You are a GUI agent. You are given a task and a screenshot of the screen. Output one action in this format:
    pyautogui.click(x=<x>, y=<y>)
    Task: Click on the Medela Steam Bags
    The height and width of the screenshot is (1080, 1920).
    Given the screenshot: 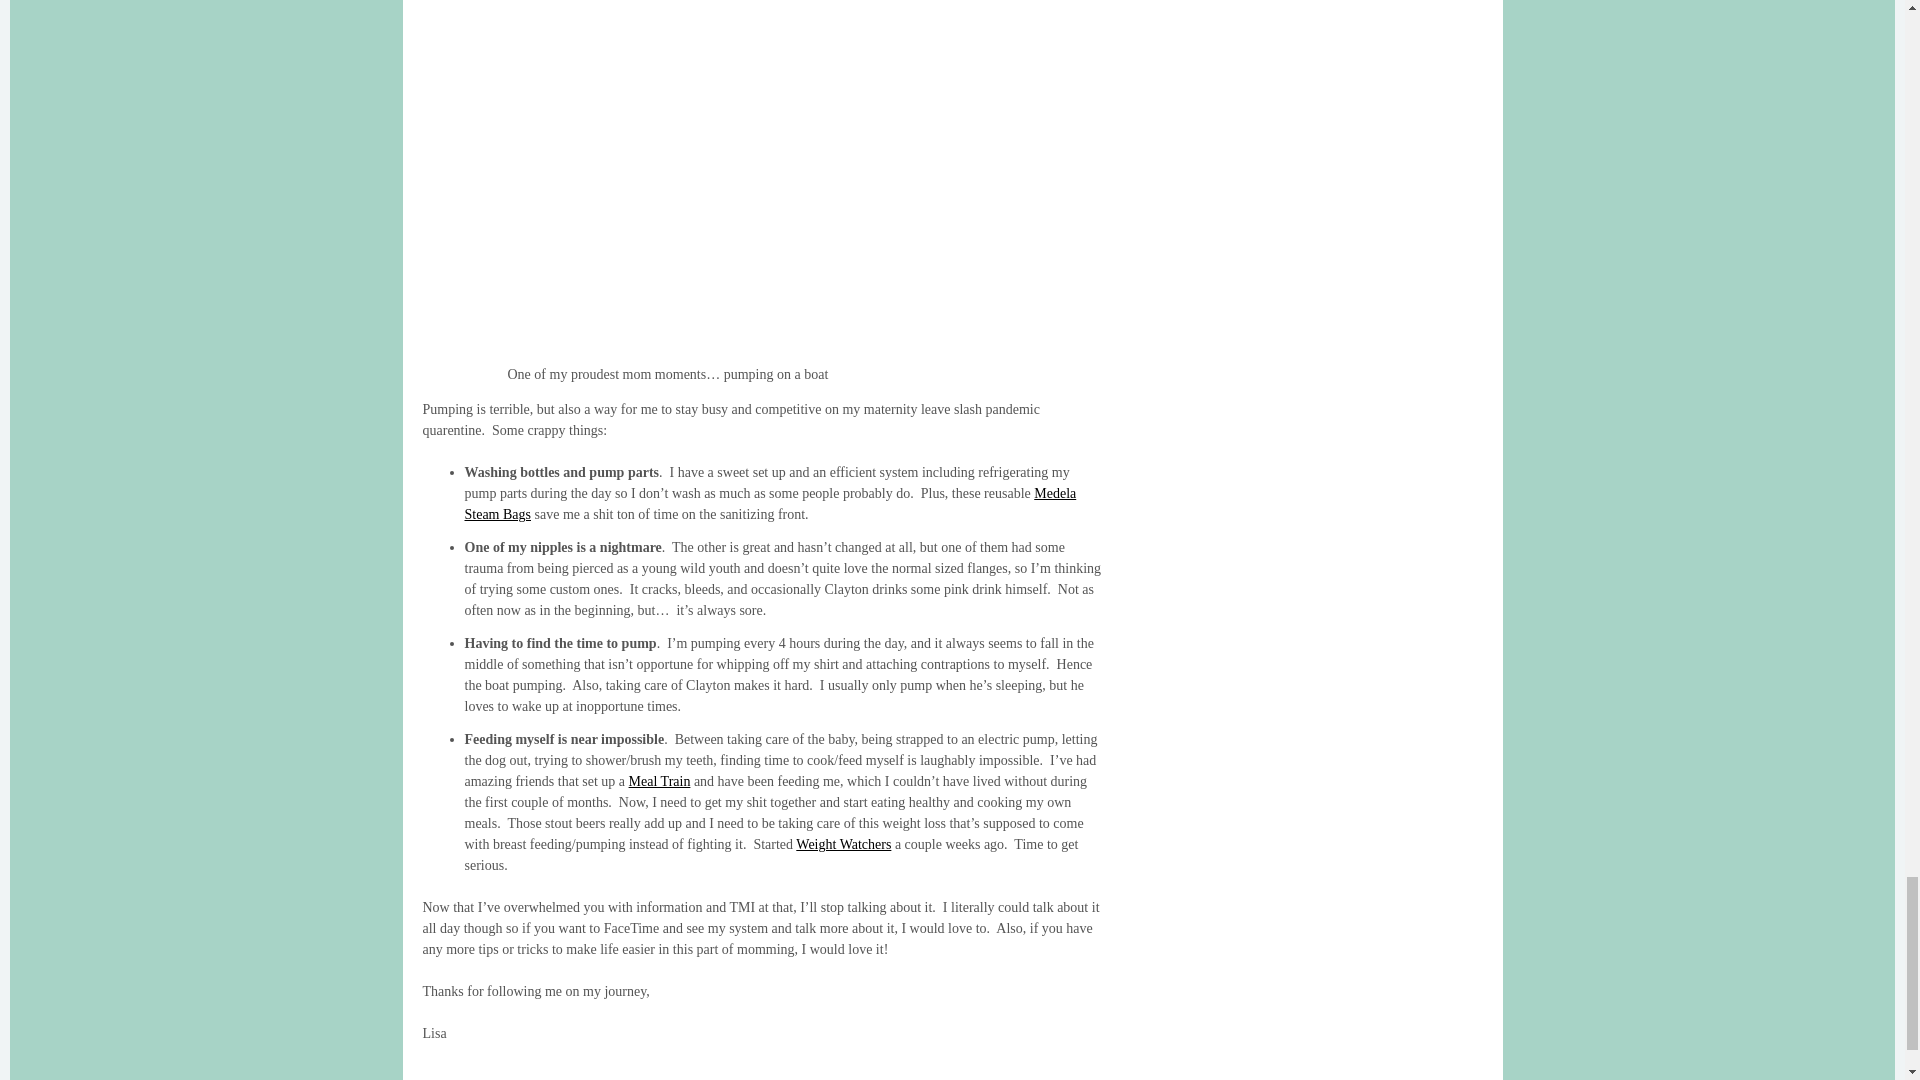 What is the action you would take?
    pyautogui.click(x=770, y=504)
    